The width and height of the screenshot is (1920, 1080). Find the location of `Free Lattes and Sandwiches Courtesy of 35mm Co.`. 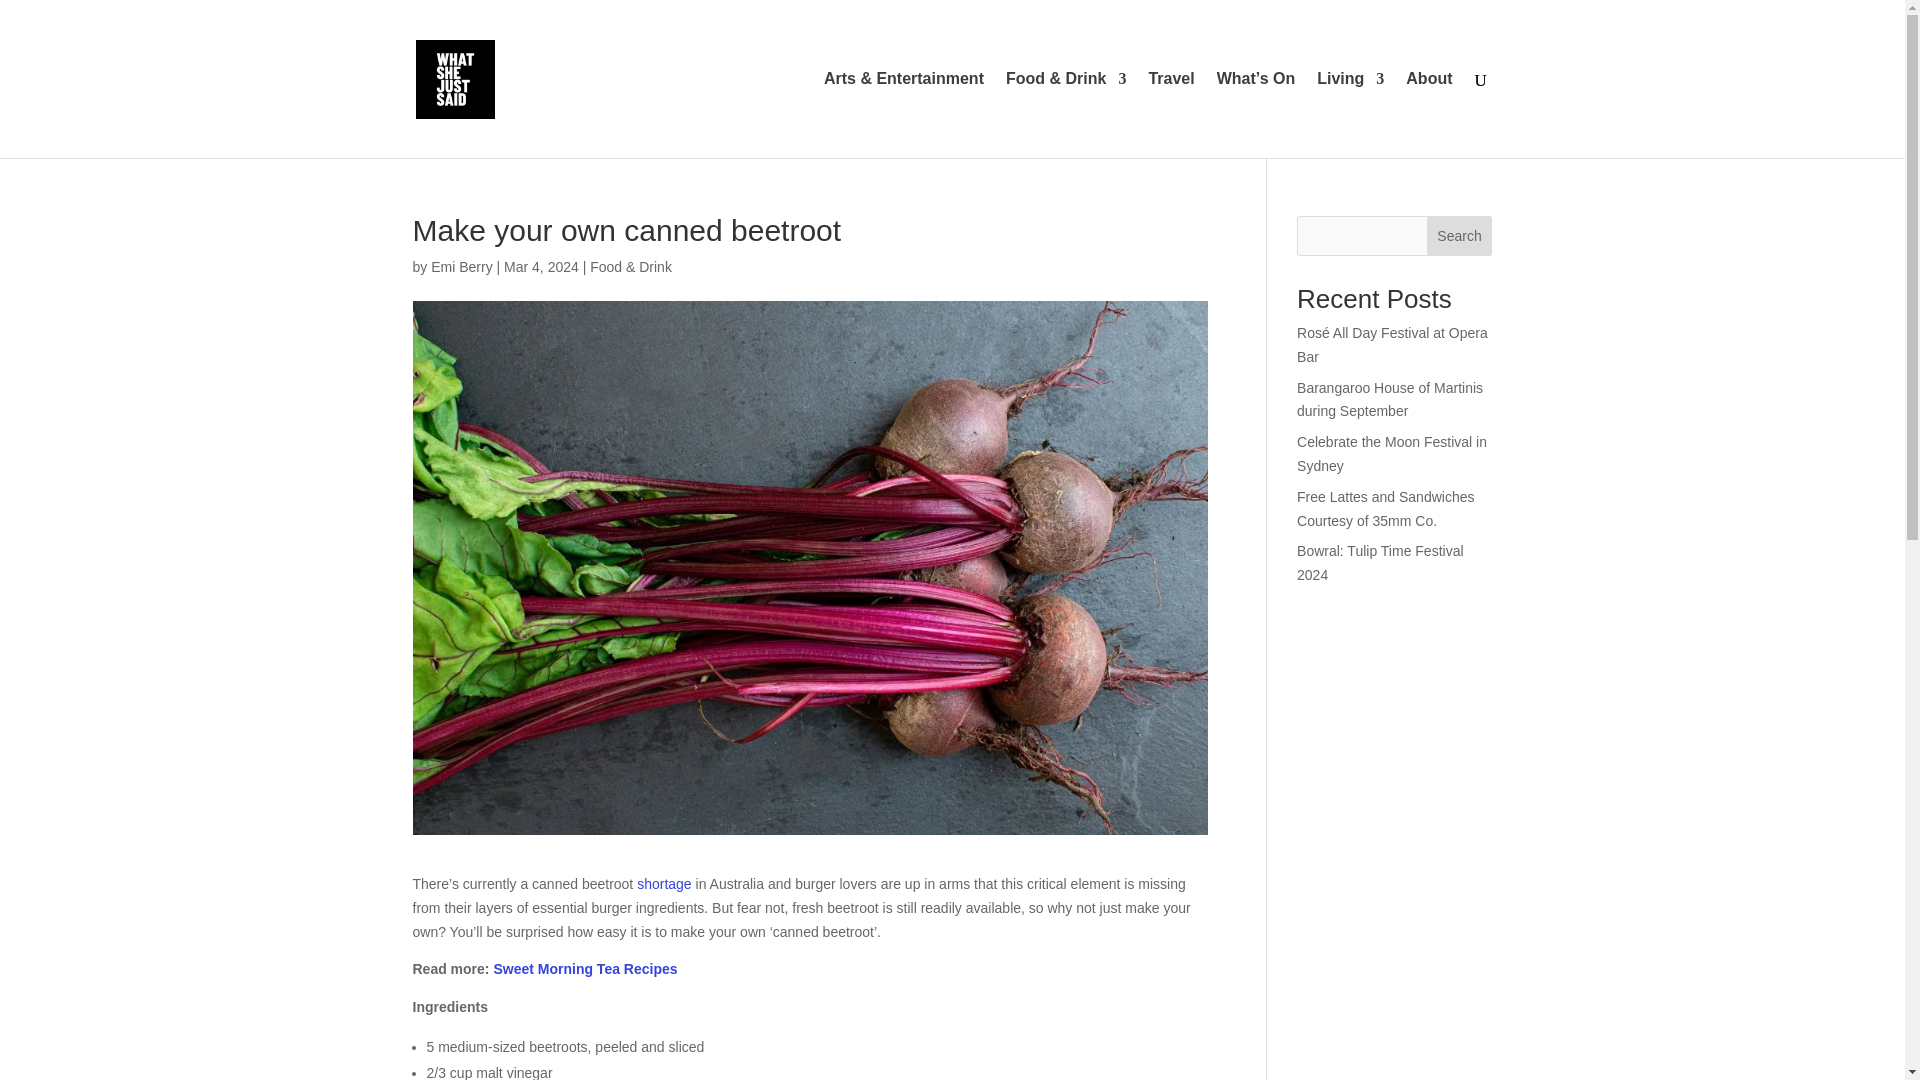

Free Lattes and Sandwiches Courtesy of 35mm Co. is located at coordinates (1386, 509).